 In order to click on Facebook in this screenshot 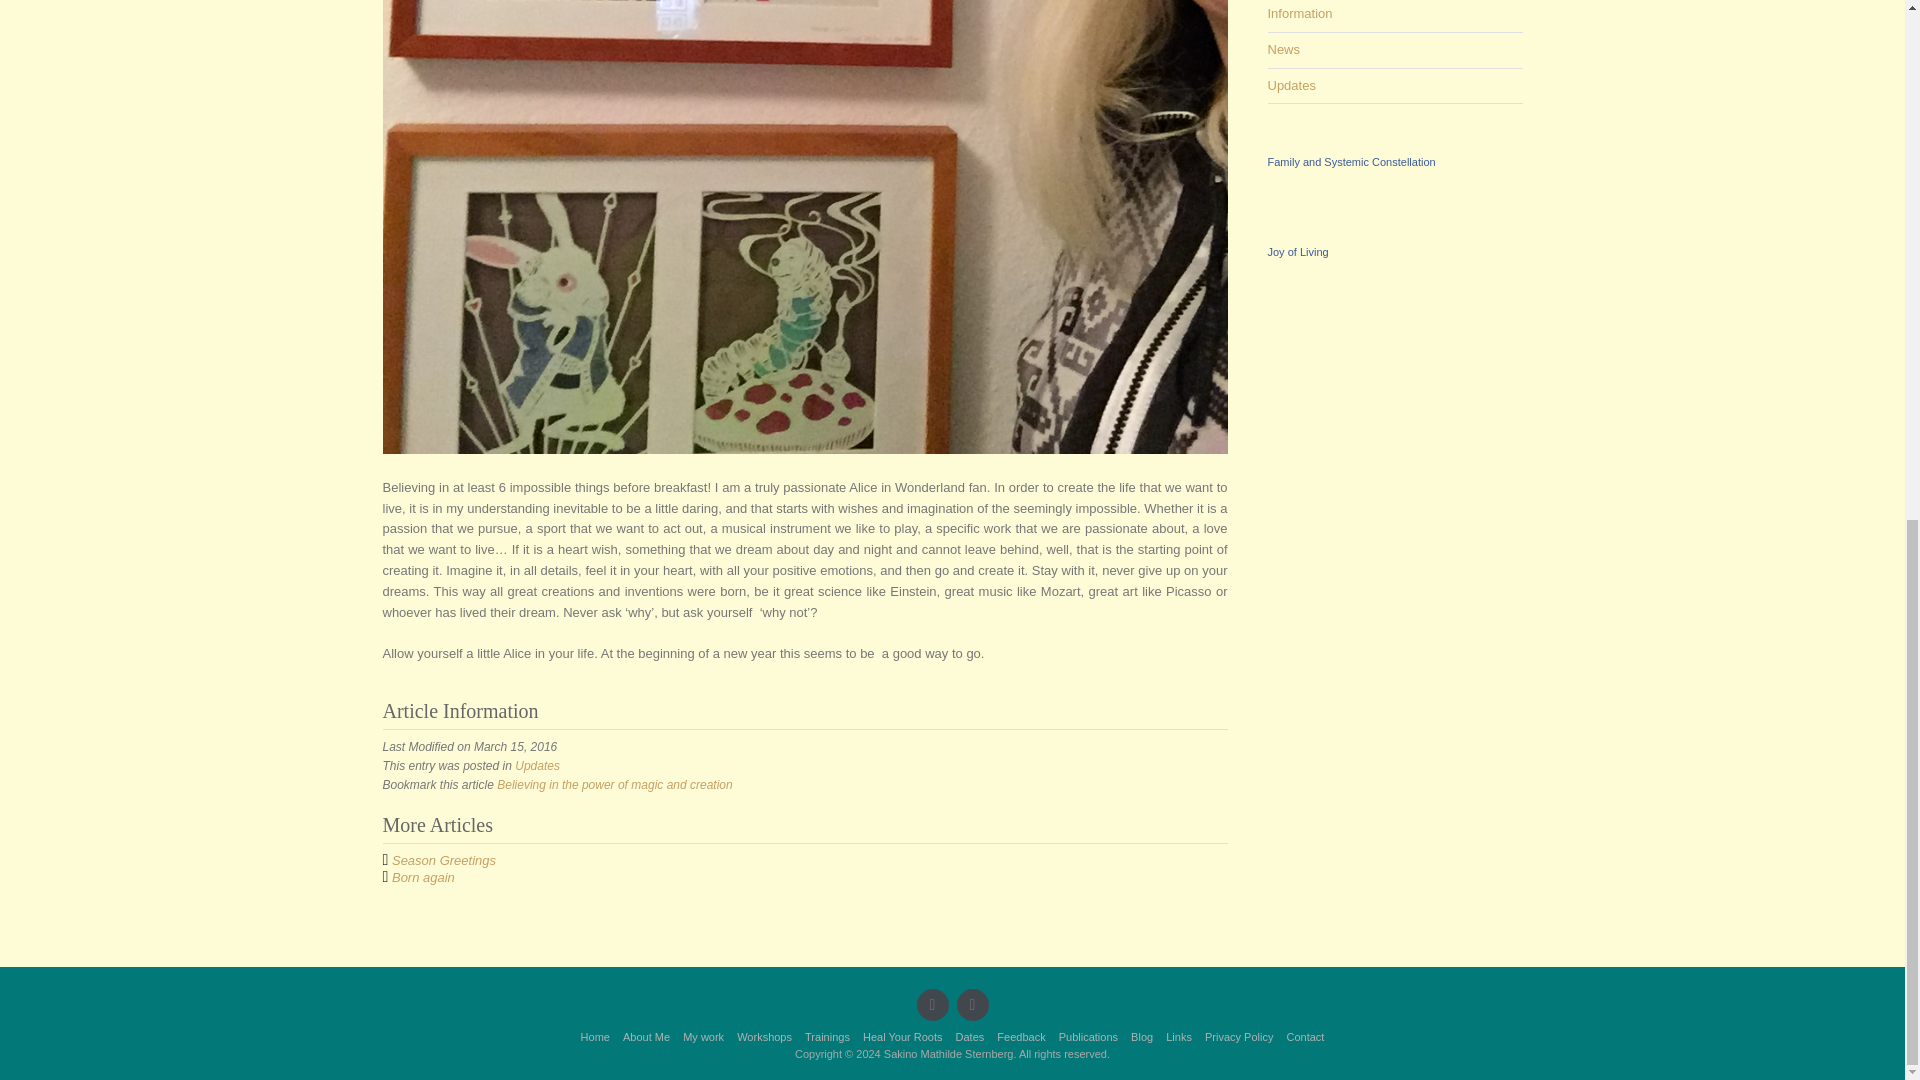, I will do `click(932, 1004)`.